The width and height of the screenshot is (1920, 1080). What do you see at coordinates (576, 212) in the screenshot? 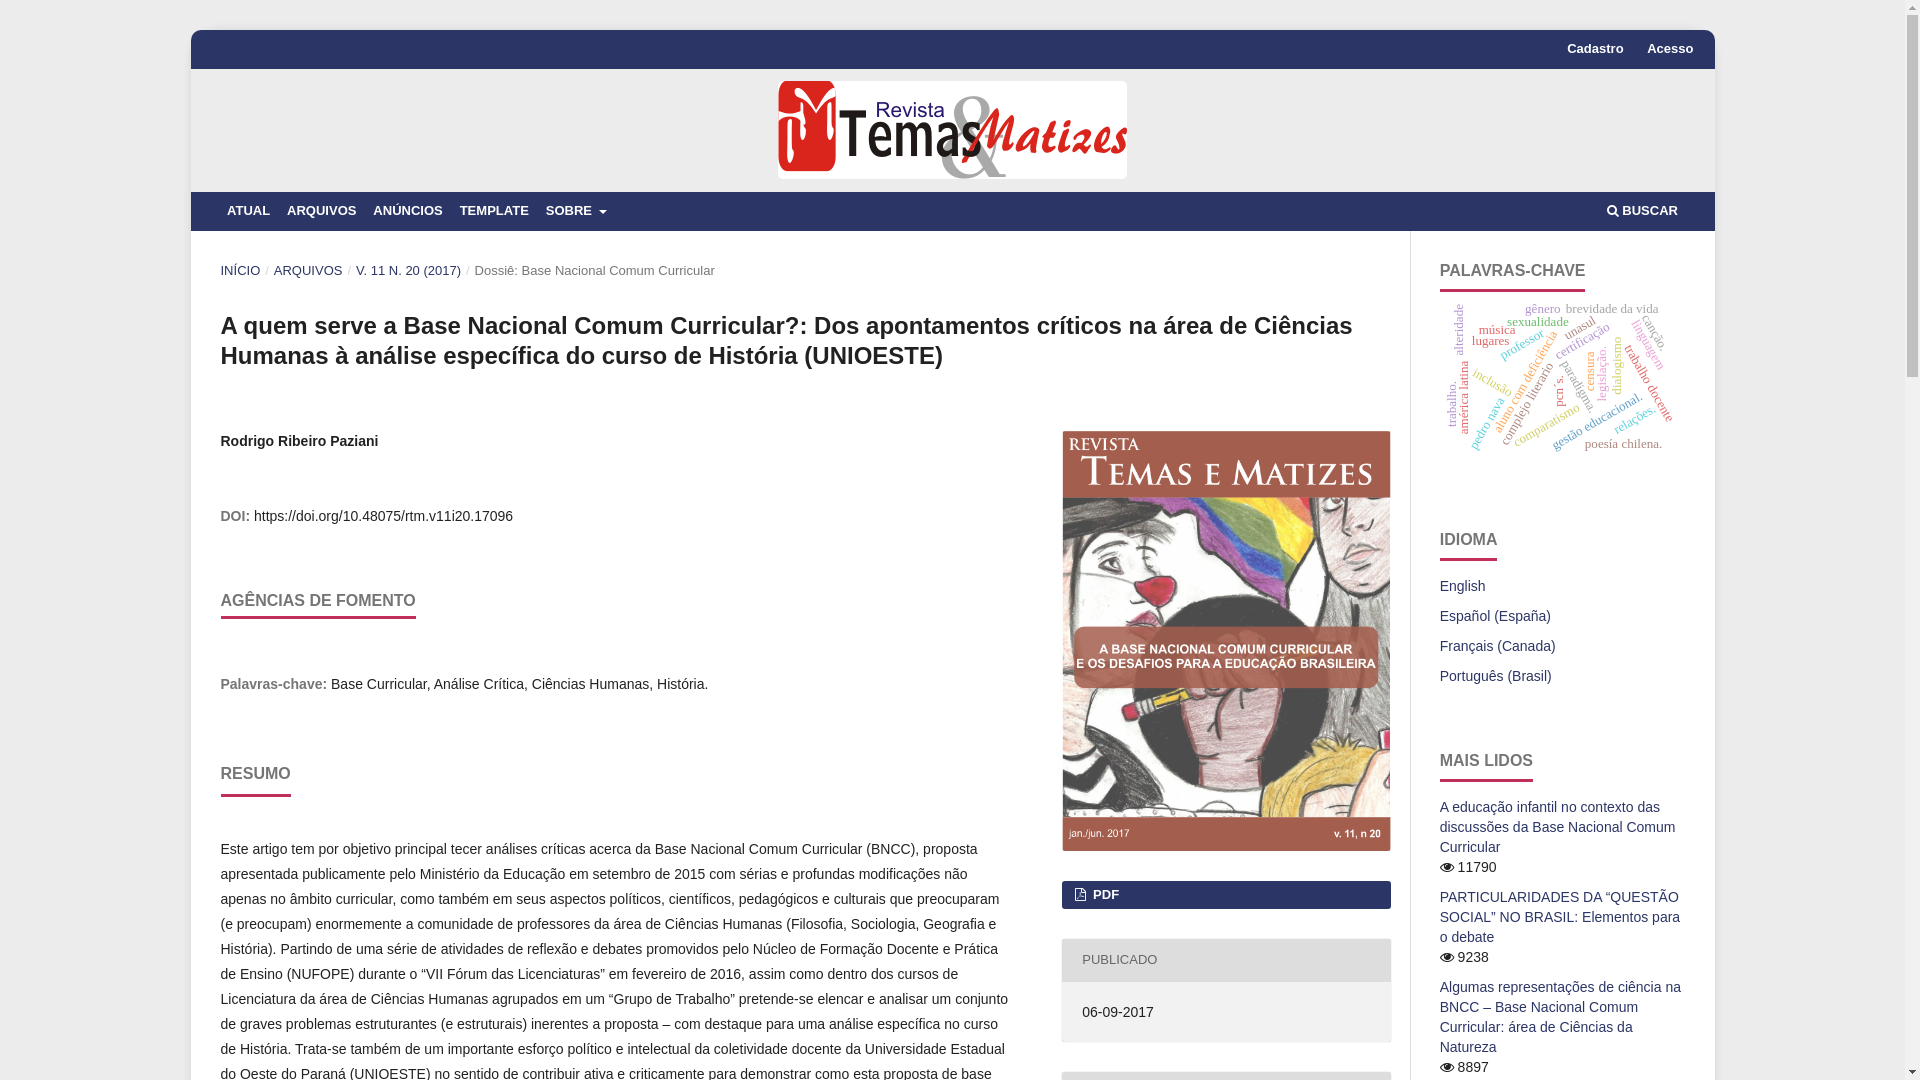
I see `SOBRE` at bounding box center [576, 212].